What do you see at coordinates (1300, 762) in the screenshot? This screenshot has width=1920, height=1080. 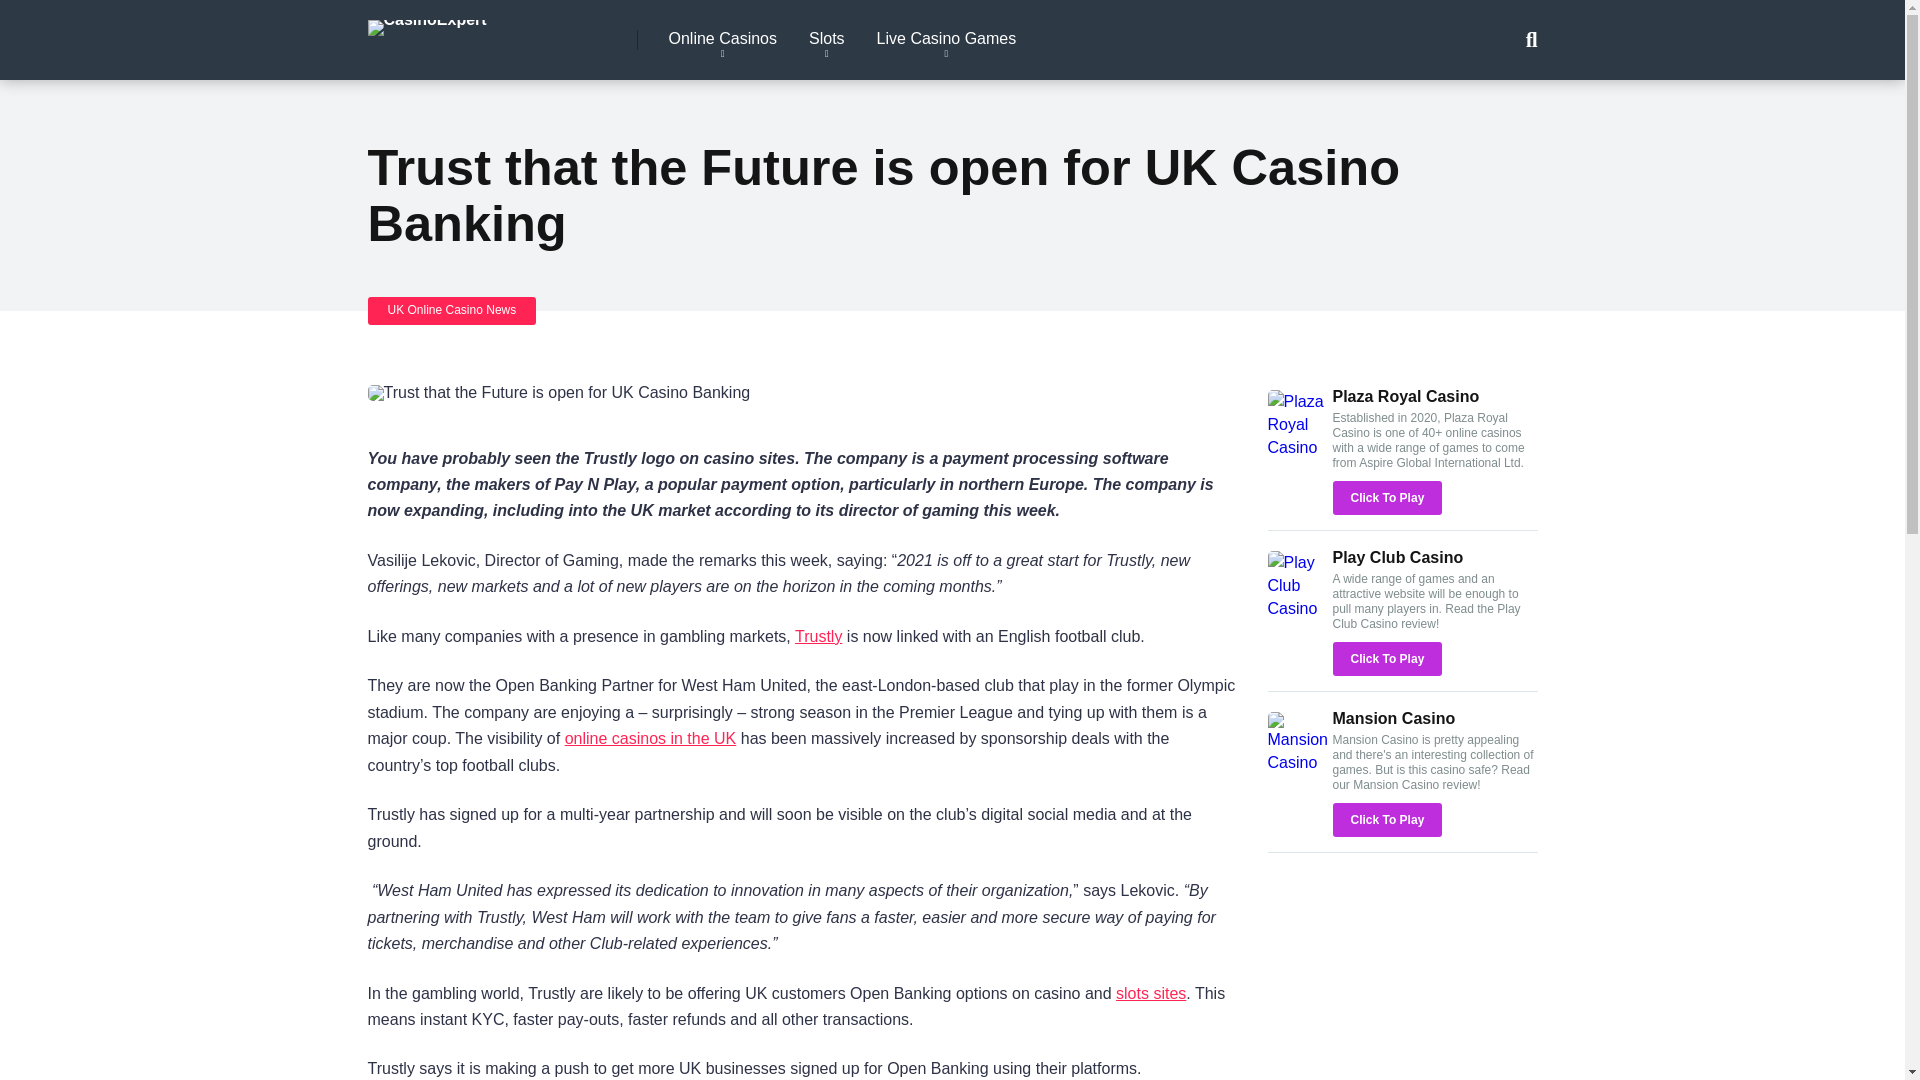 I see `Mansion Casino` at bounding box center [1300, 762].